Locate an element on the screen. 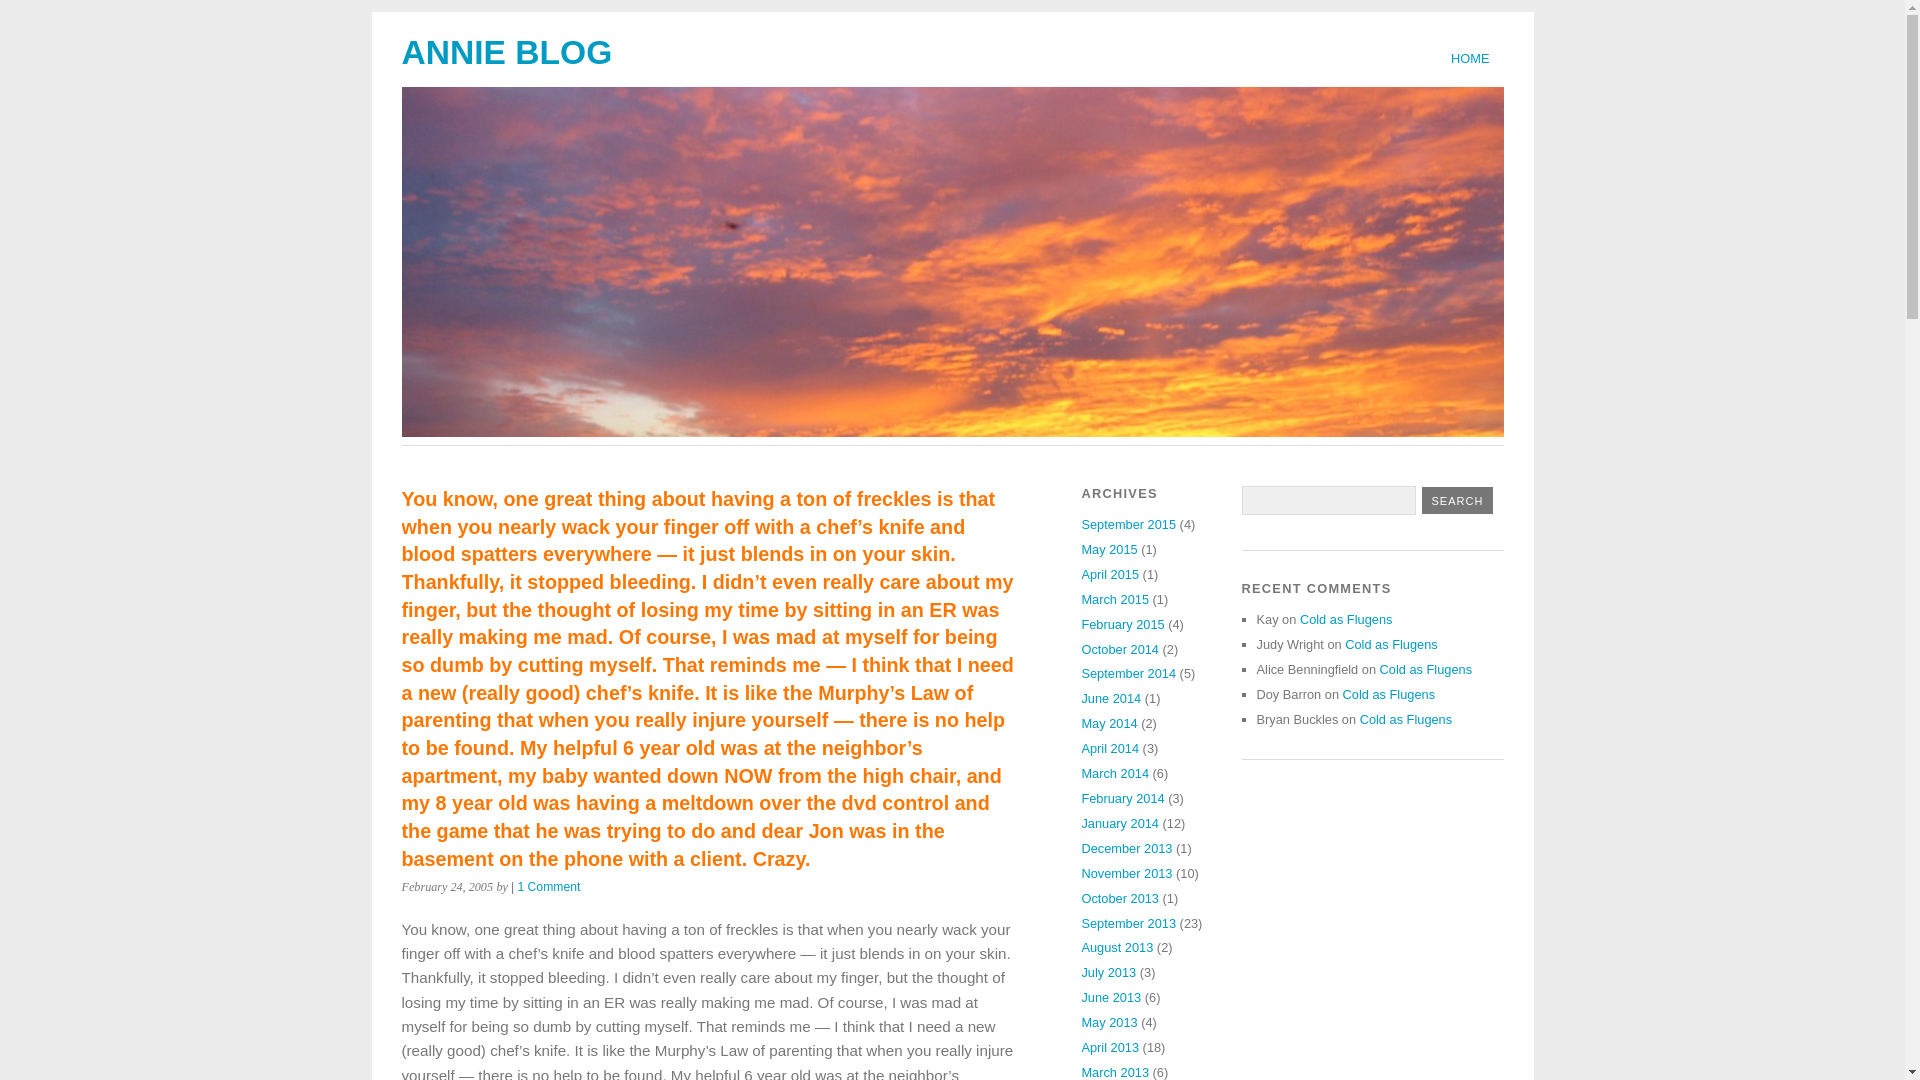  March 2014 is located at coordinates (1114, 772).